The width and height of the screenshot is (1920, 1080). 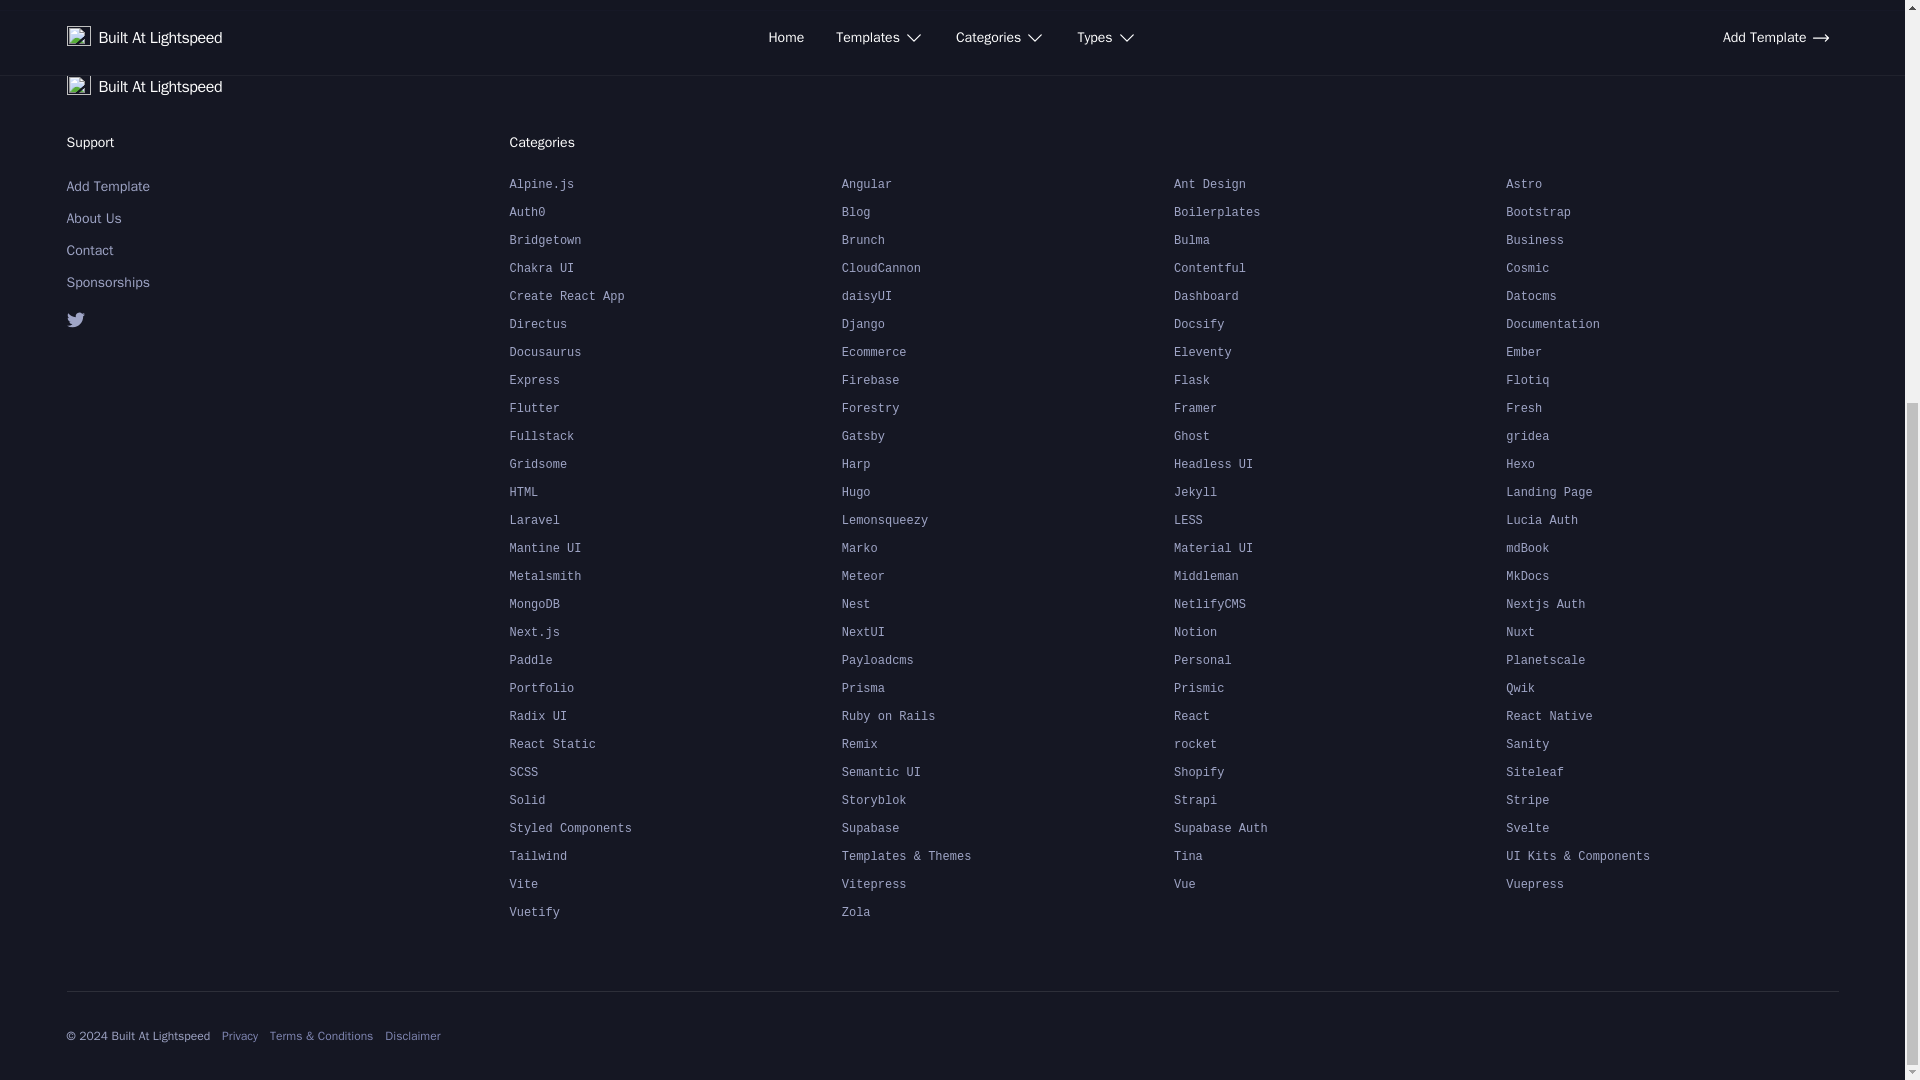 What do you see at coordinates (1008, 268) in the screenshot?
I see `CloudCannon` at bounding box center [1008, 268].